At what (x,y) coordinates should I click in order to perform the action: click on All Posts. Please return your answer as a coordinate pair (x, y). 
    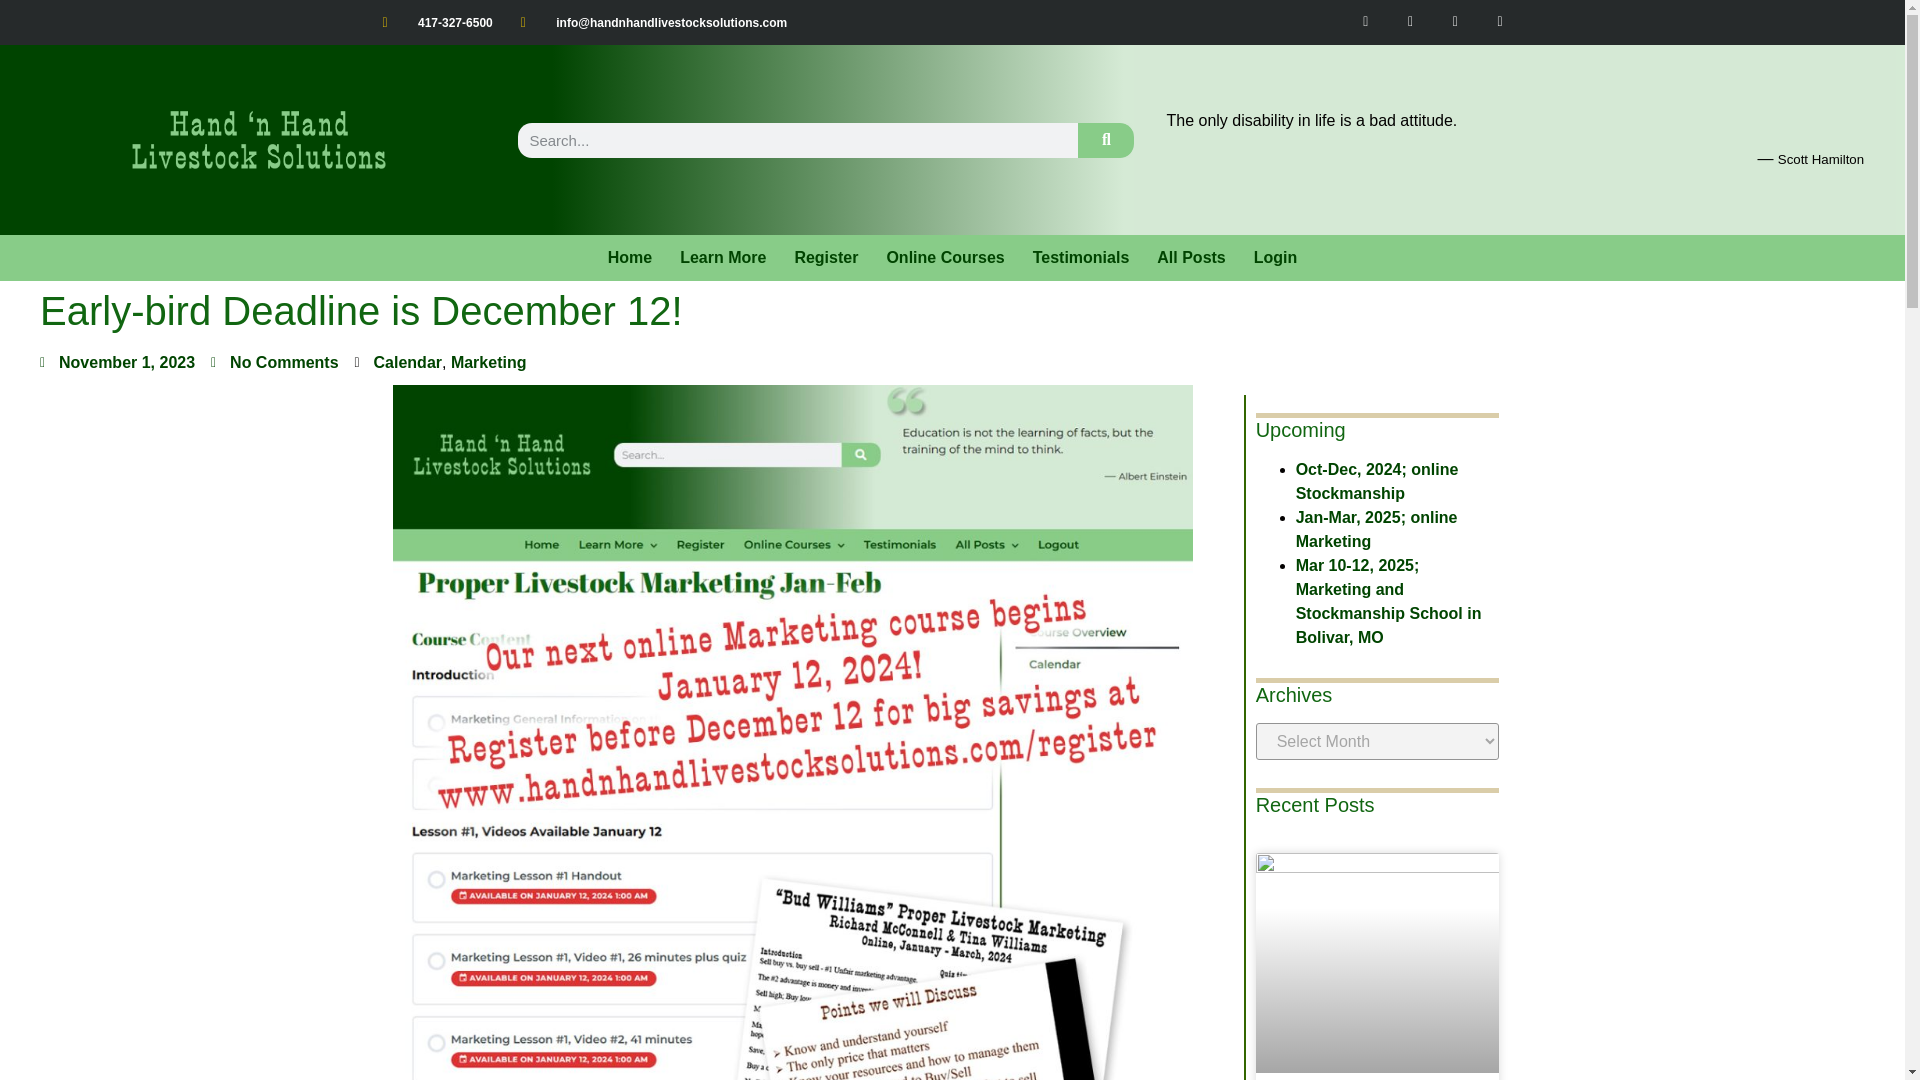
    Looking at the image, I should click on (1190, 258).